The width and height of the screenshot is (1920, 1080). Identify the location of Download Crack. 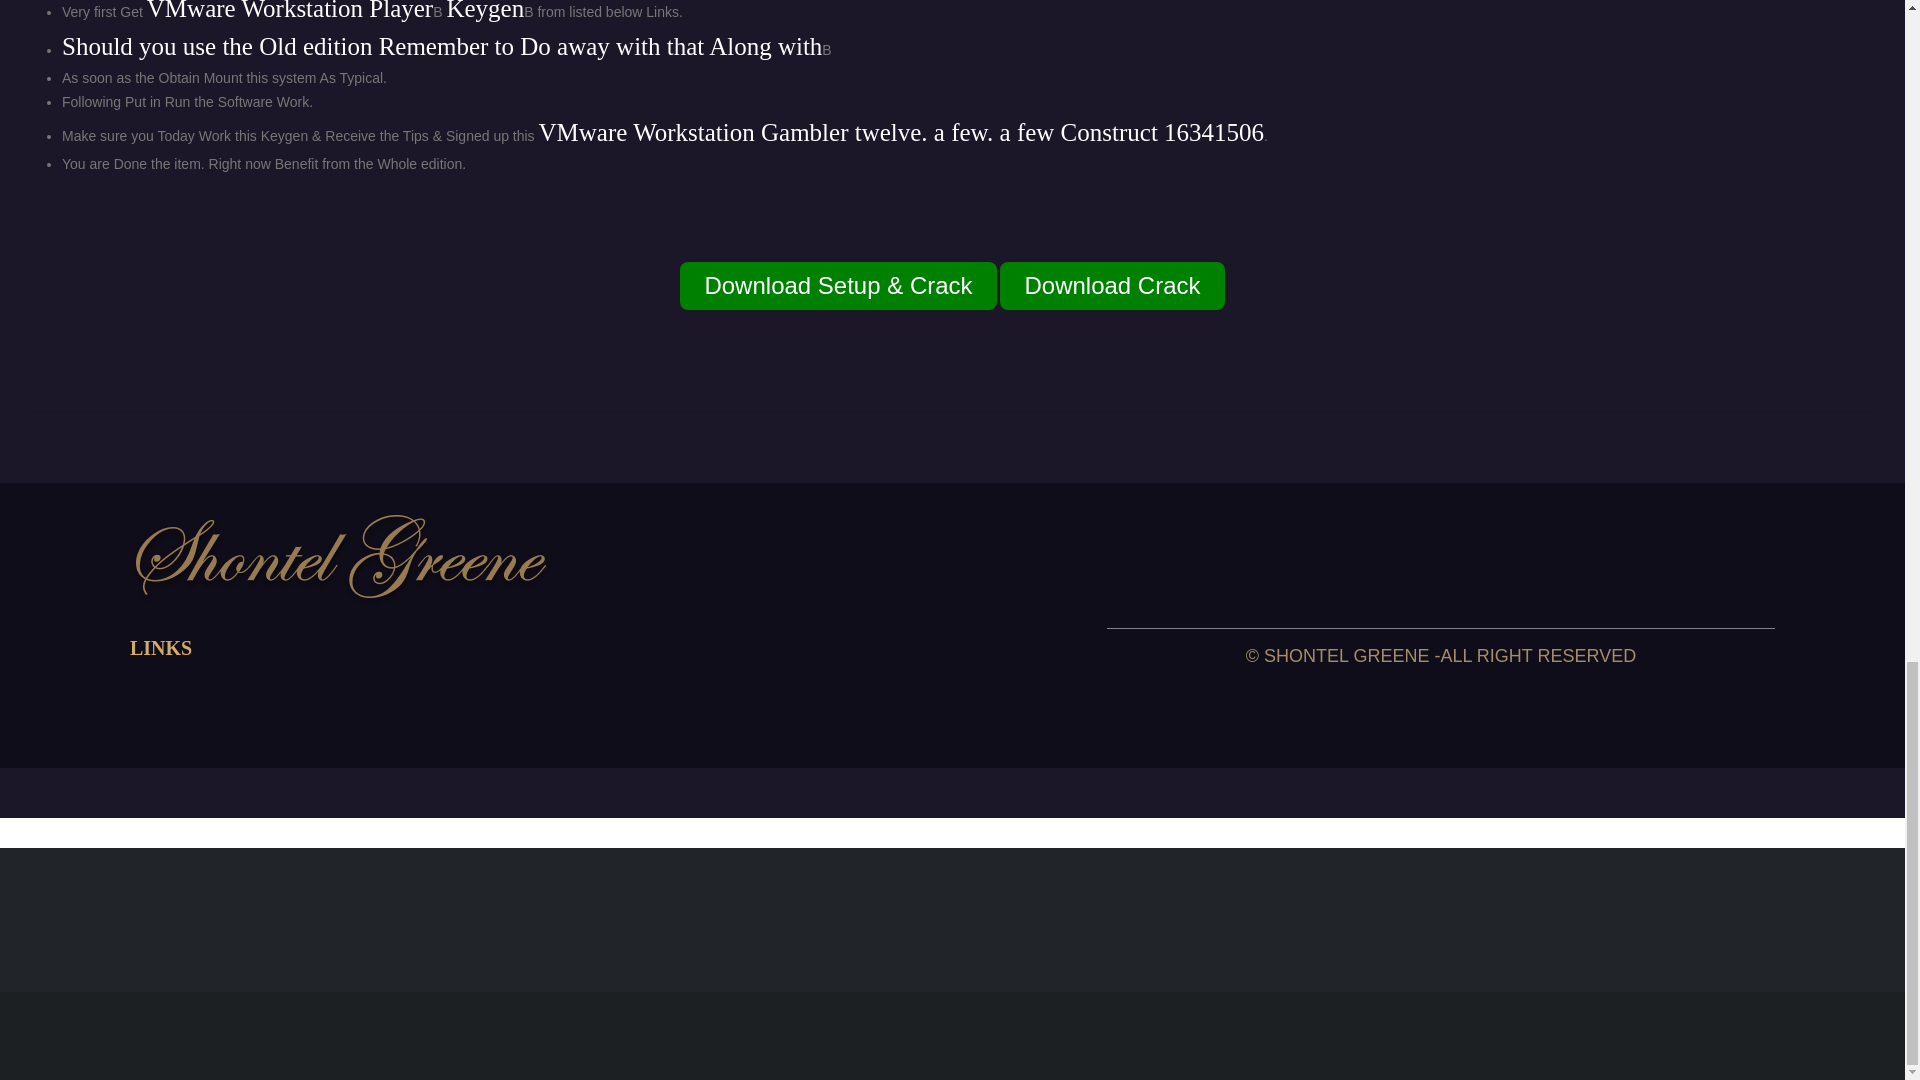
(1112, 286).